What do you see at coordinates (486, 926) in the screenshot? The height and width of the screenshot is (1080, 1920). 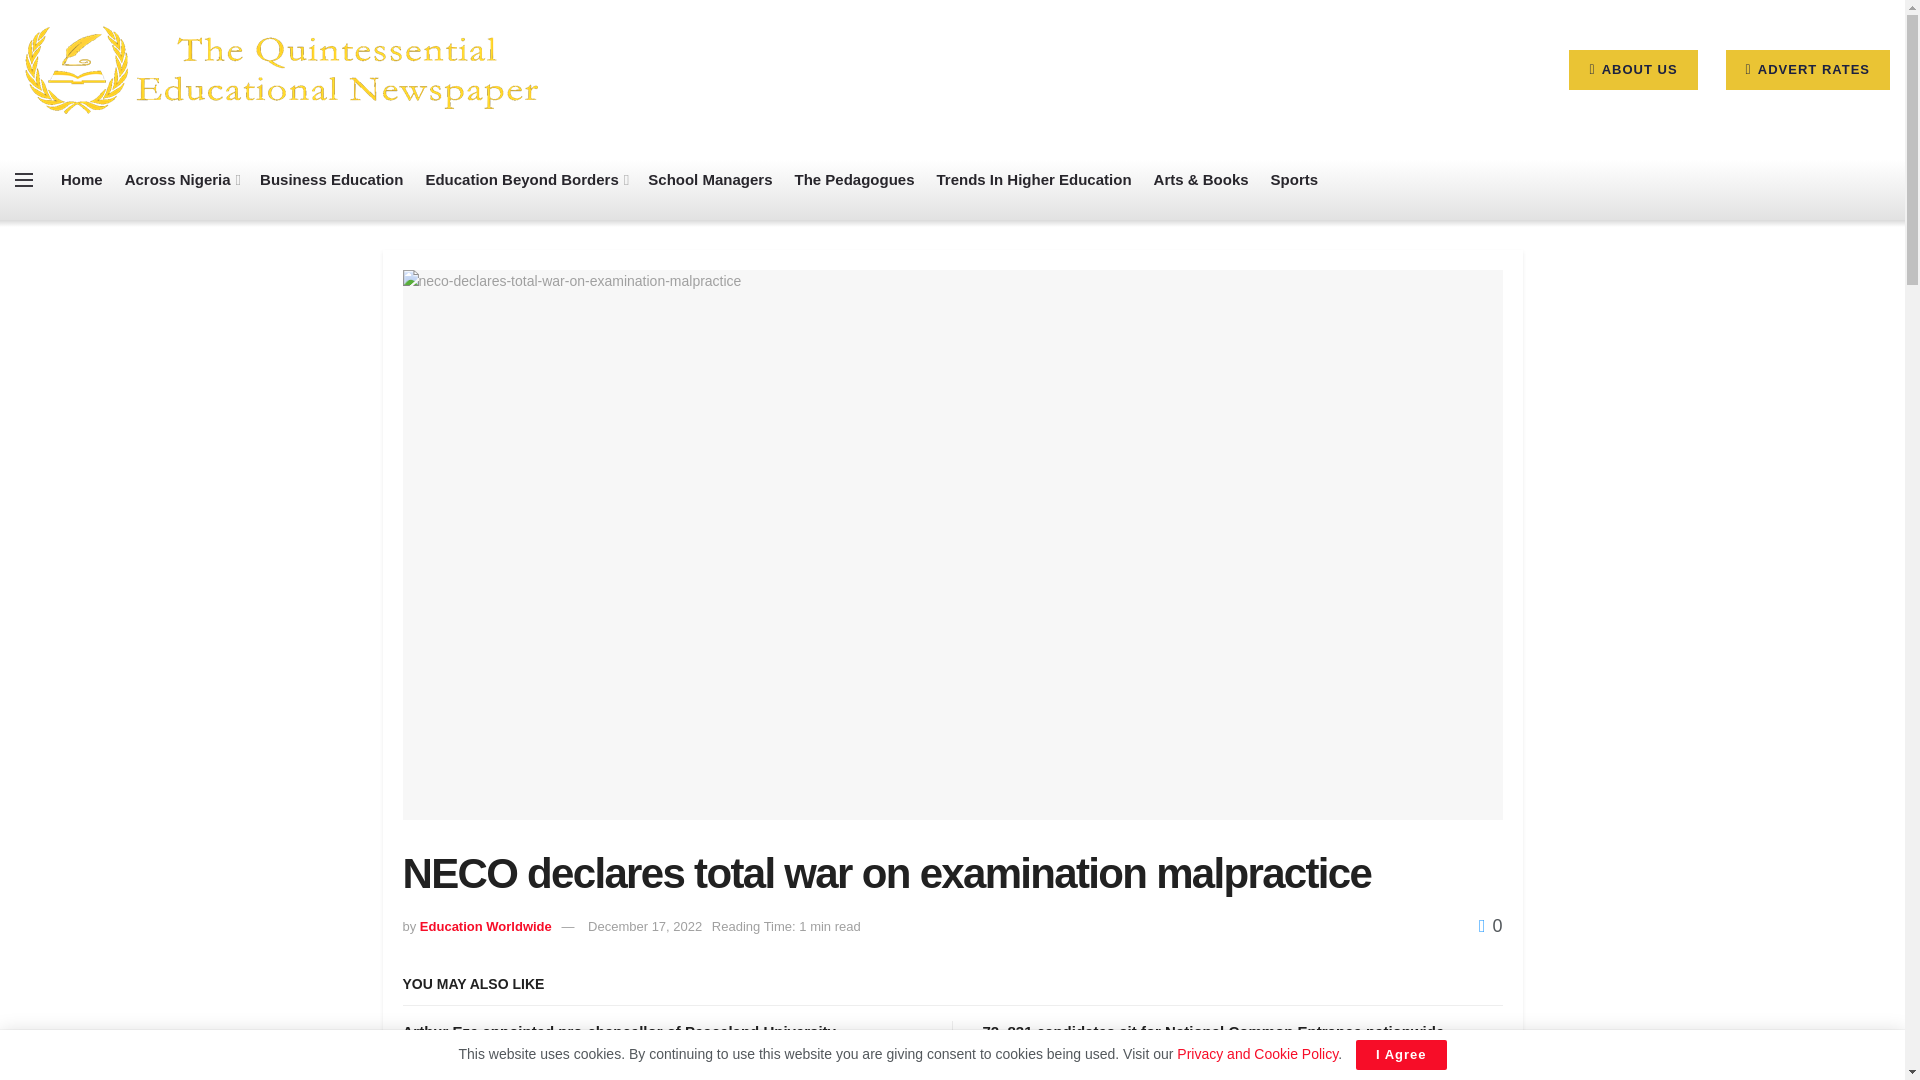 I see `Education Worldwide` at bounding box center [486, 926].